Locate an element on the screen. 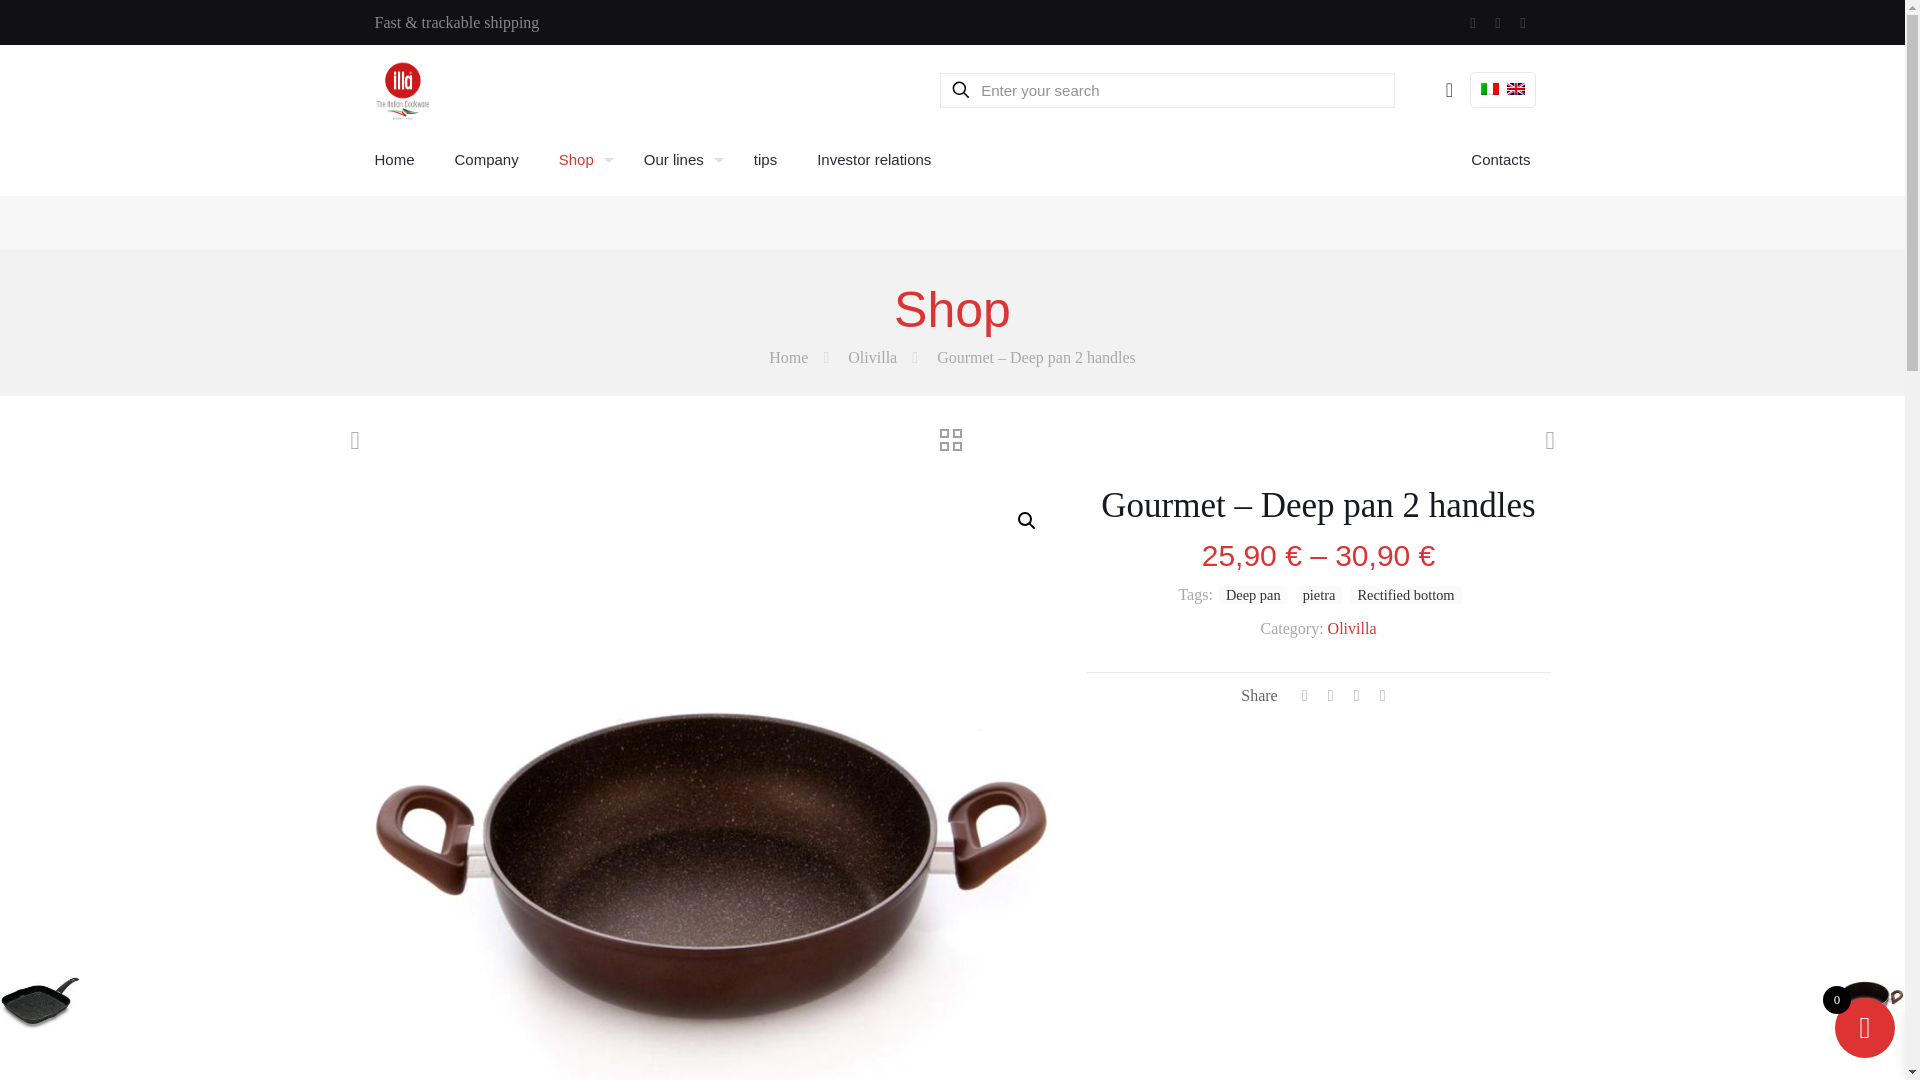 This screenshot has width=1920, height=1080. Facebook is located at coordinates (1473, 23).